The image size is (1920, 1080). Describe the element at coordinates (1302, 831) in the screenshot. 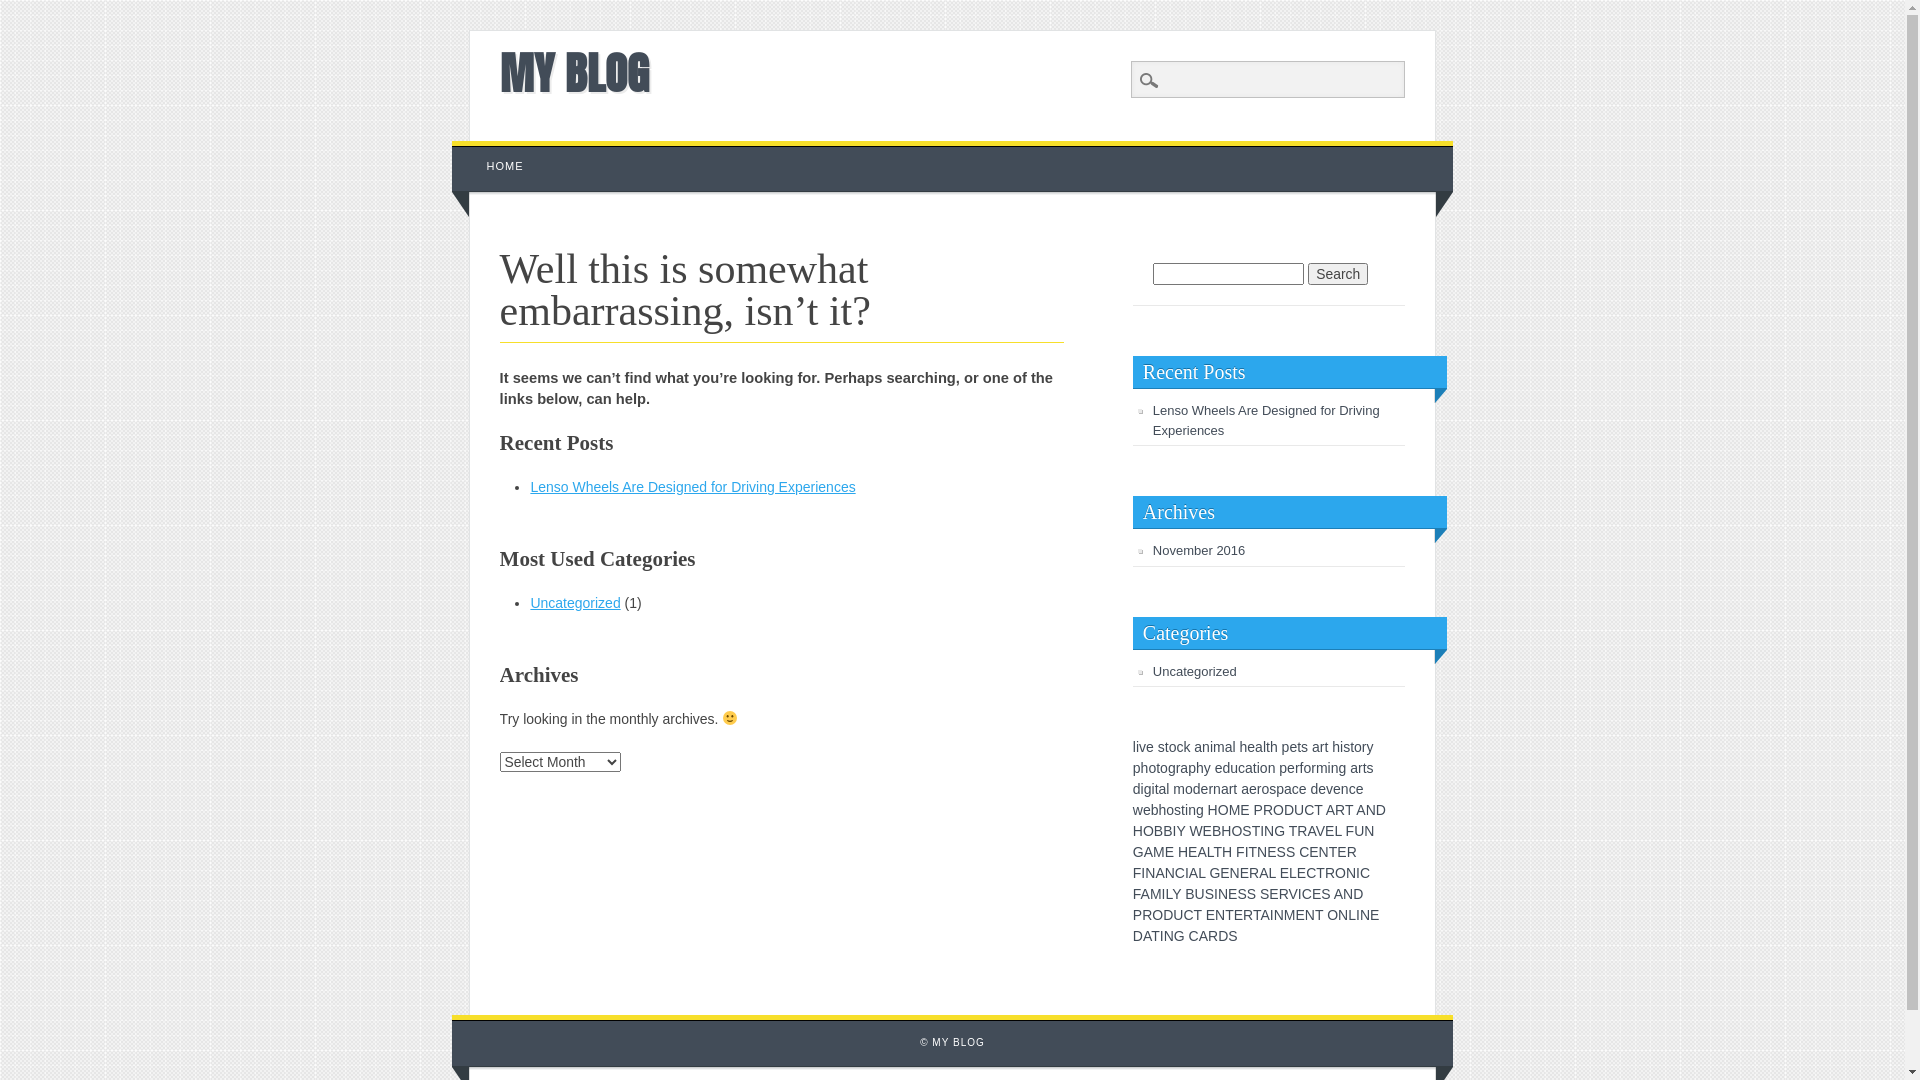

I see `R` at that location.